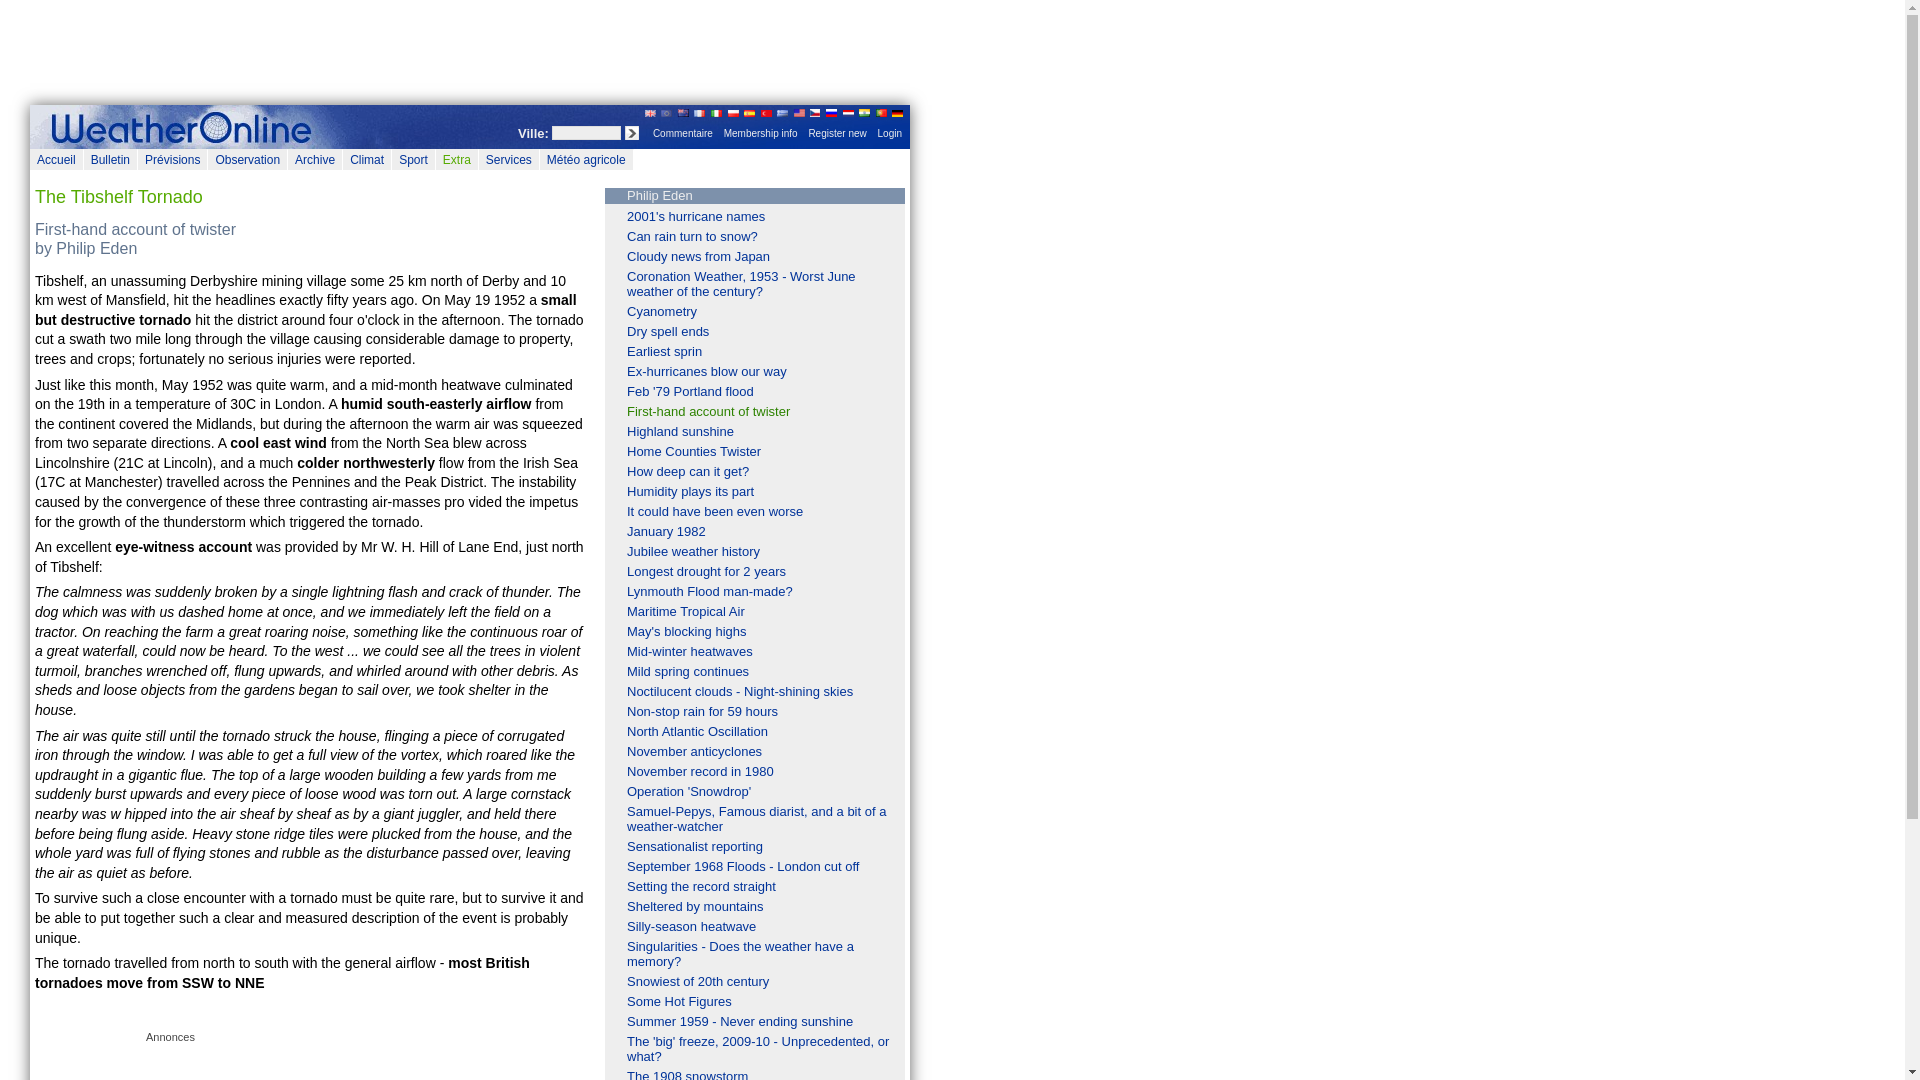 This screenshot has width=1920, height=1080. Describe the element at coordinates (716, 112) in the screenshot. I see `previsione Italia woitalia` at that location.